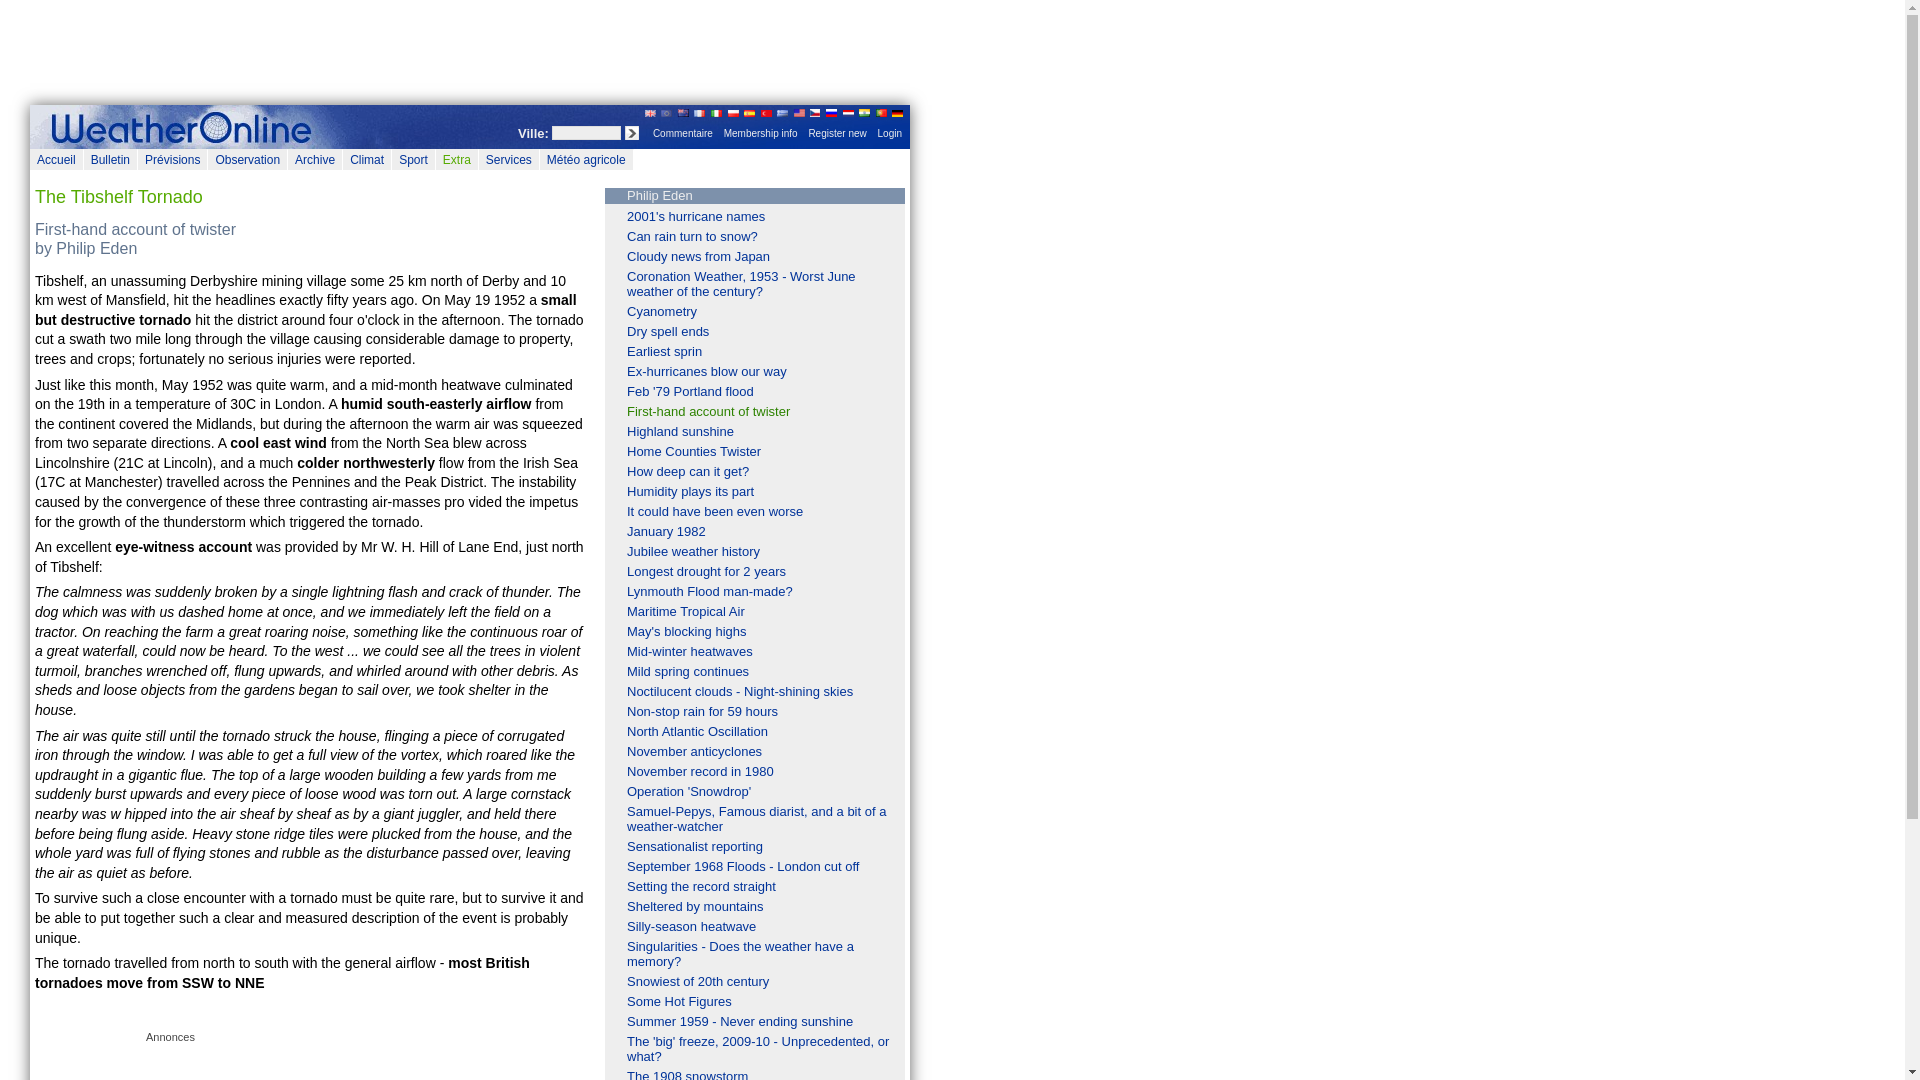 This screenshot has width=1920, height=1080. Describe the element at coordinates (716, 112) in the screenshot. I see `previsione Italia woitalia` at that location.